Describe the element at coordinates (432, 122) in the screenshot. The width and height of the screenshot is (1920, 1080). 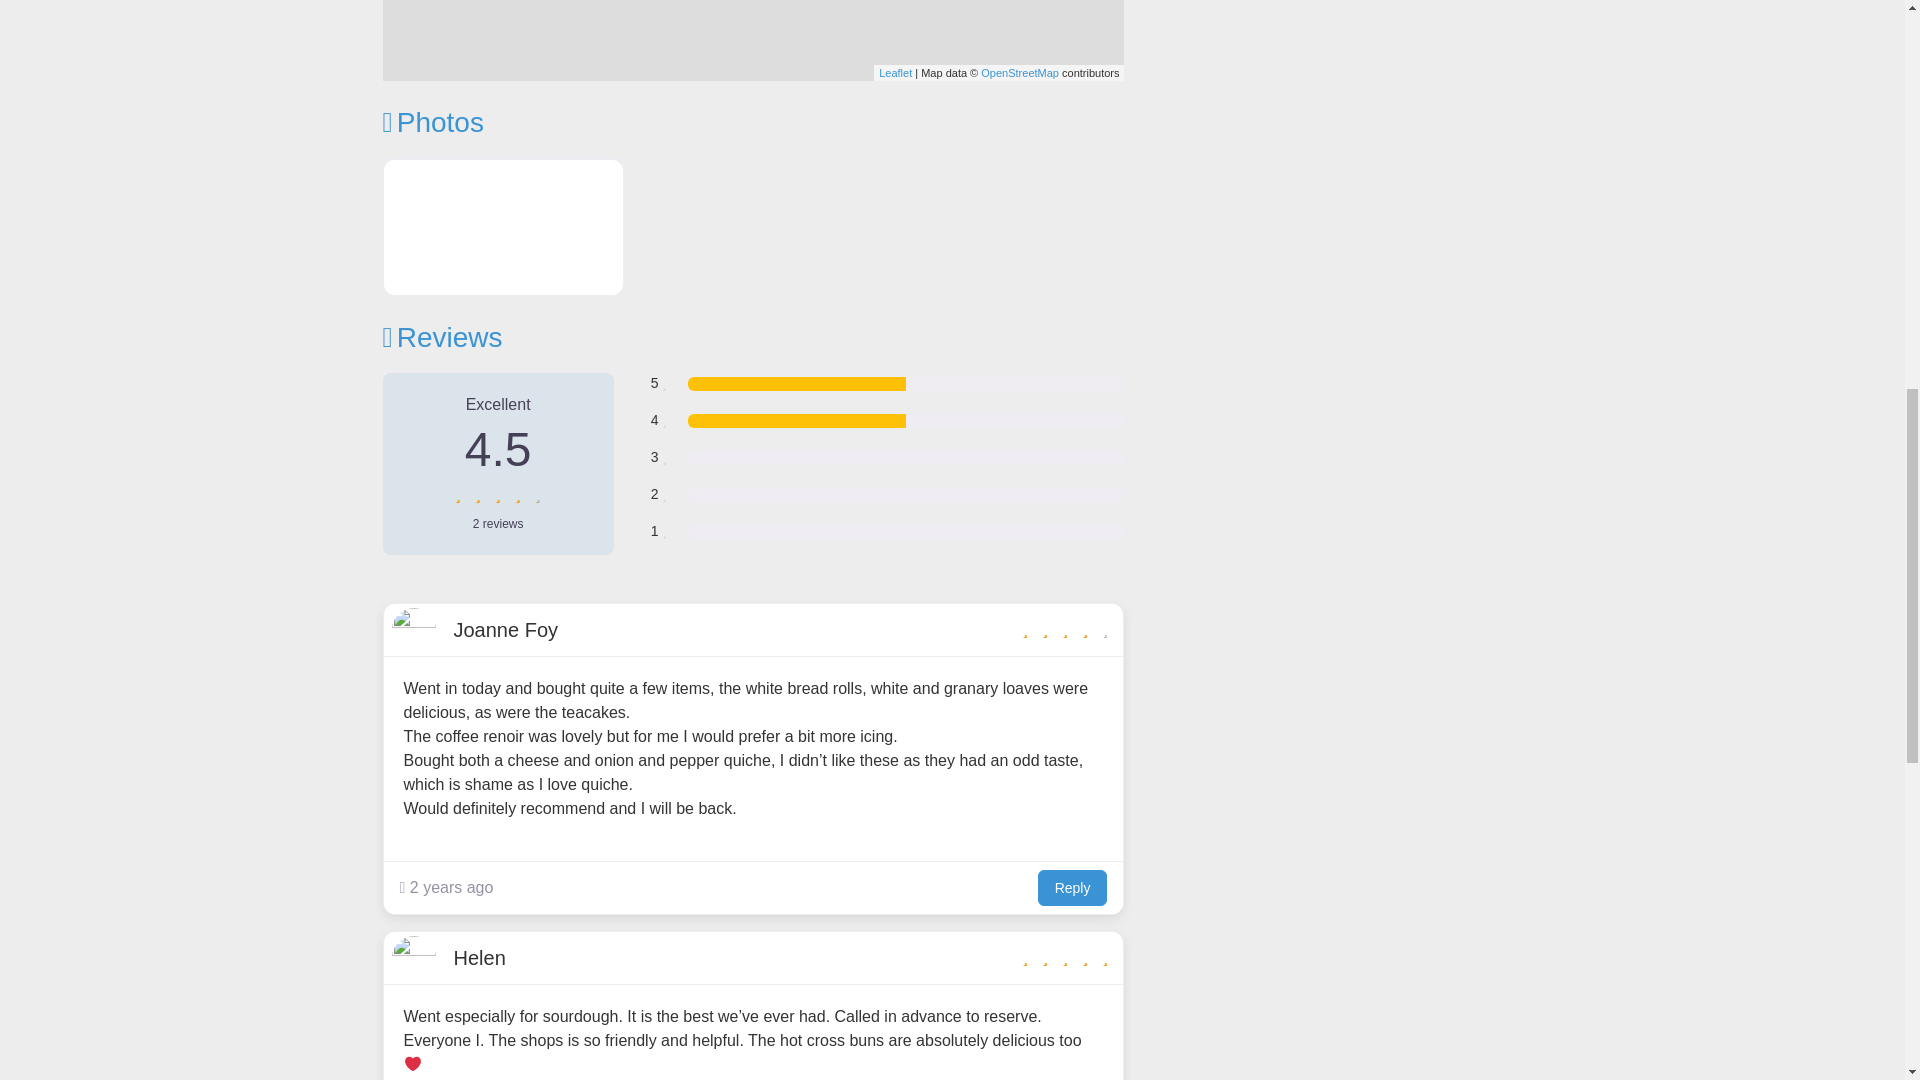
I see `Photos` at that location.